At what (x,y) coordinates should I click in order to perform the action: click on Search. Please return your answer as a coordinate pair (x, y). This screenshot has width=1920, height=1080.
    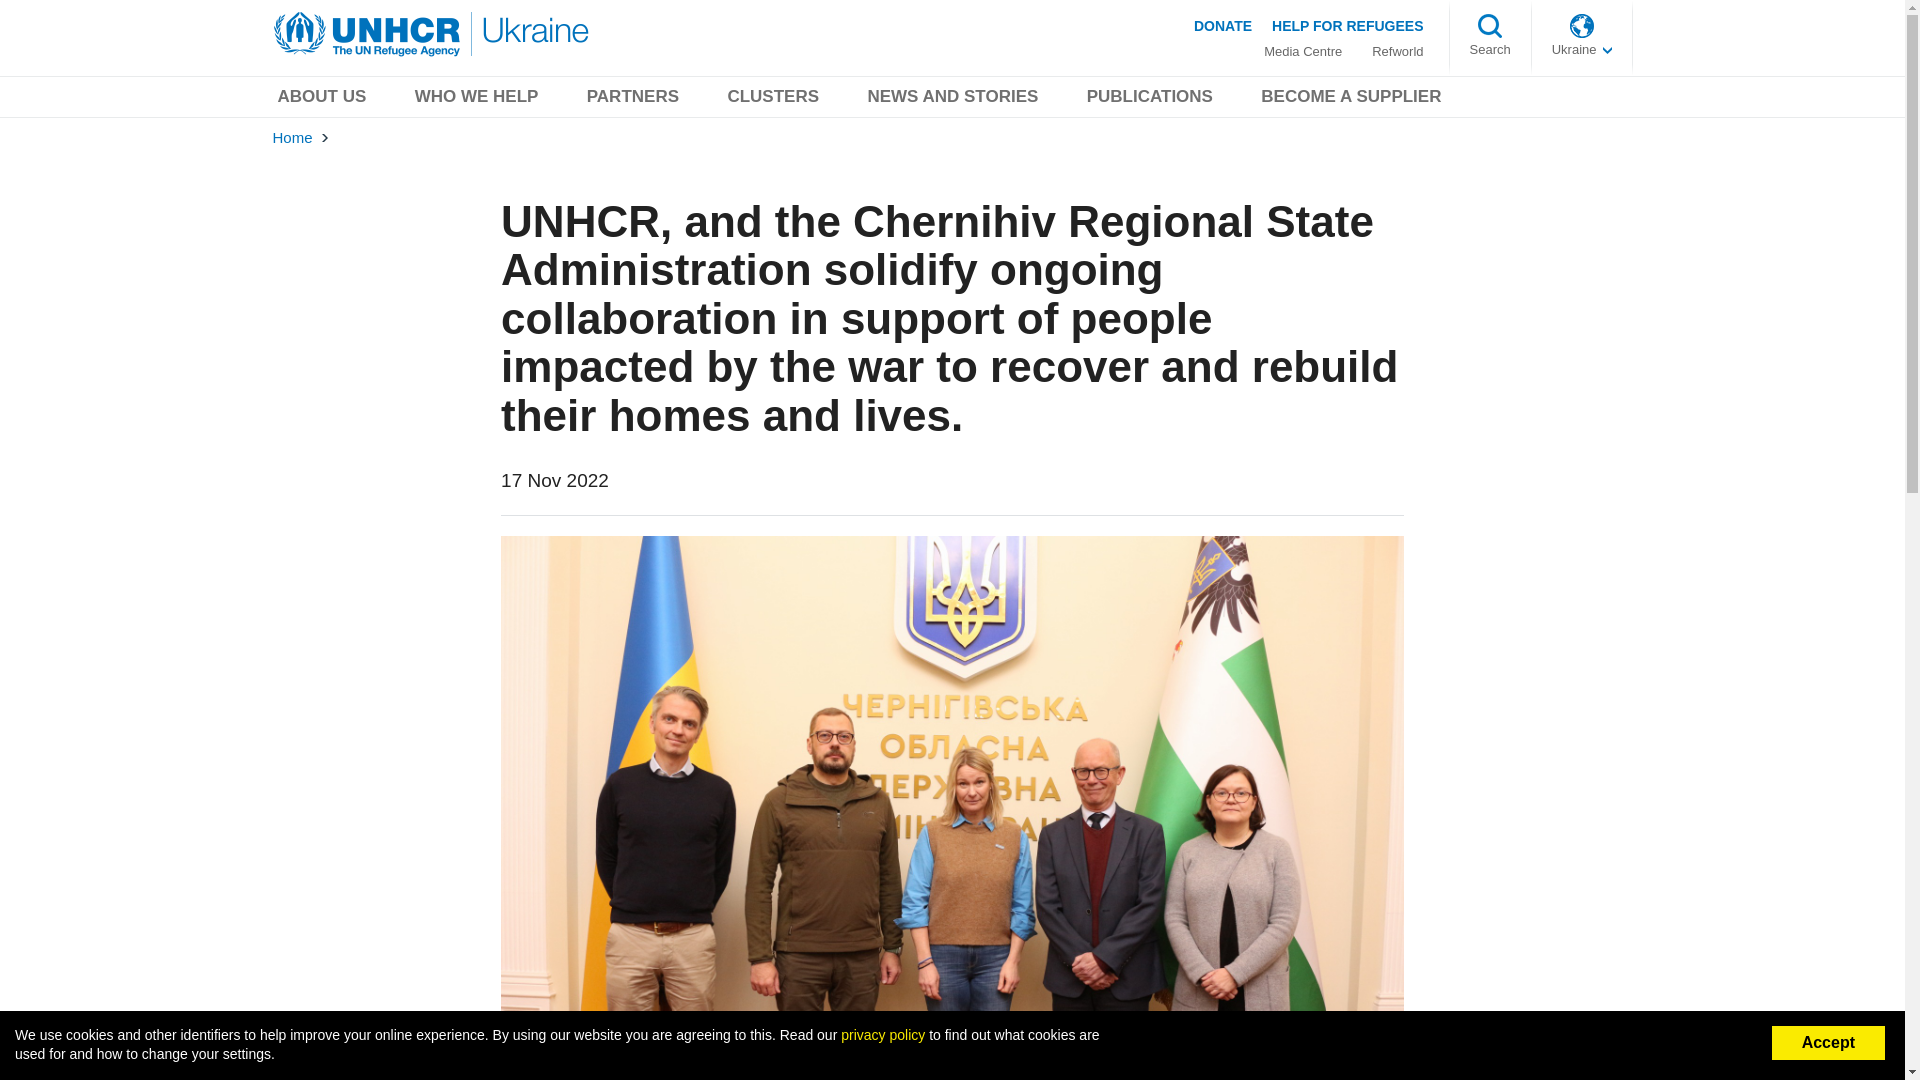
    Looking at the image, I should click on (1490, 50).